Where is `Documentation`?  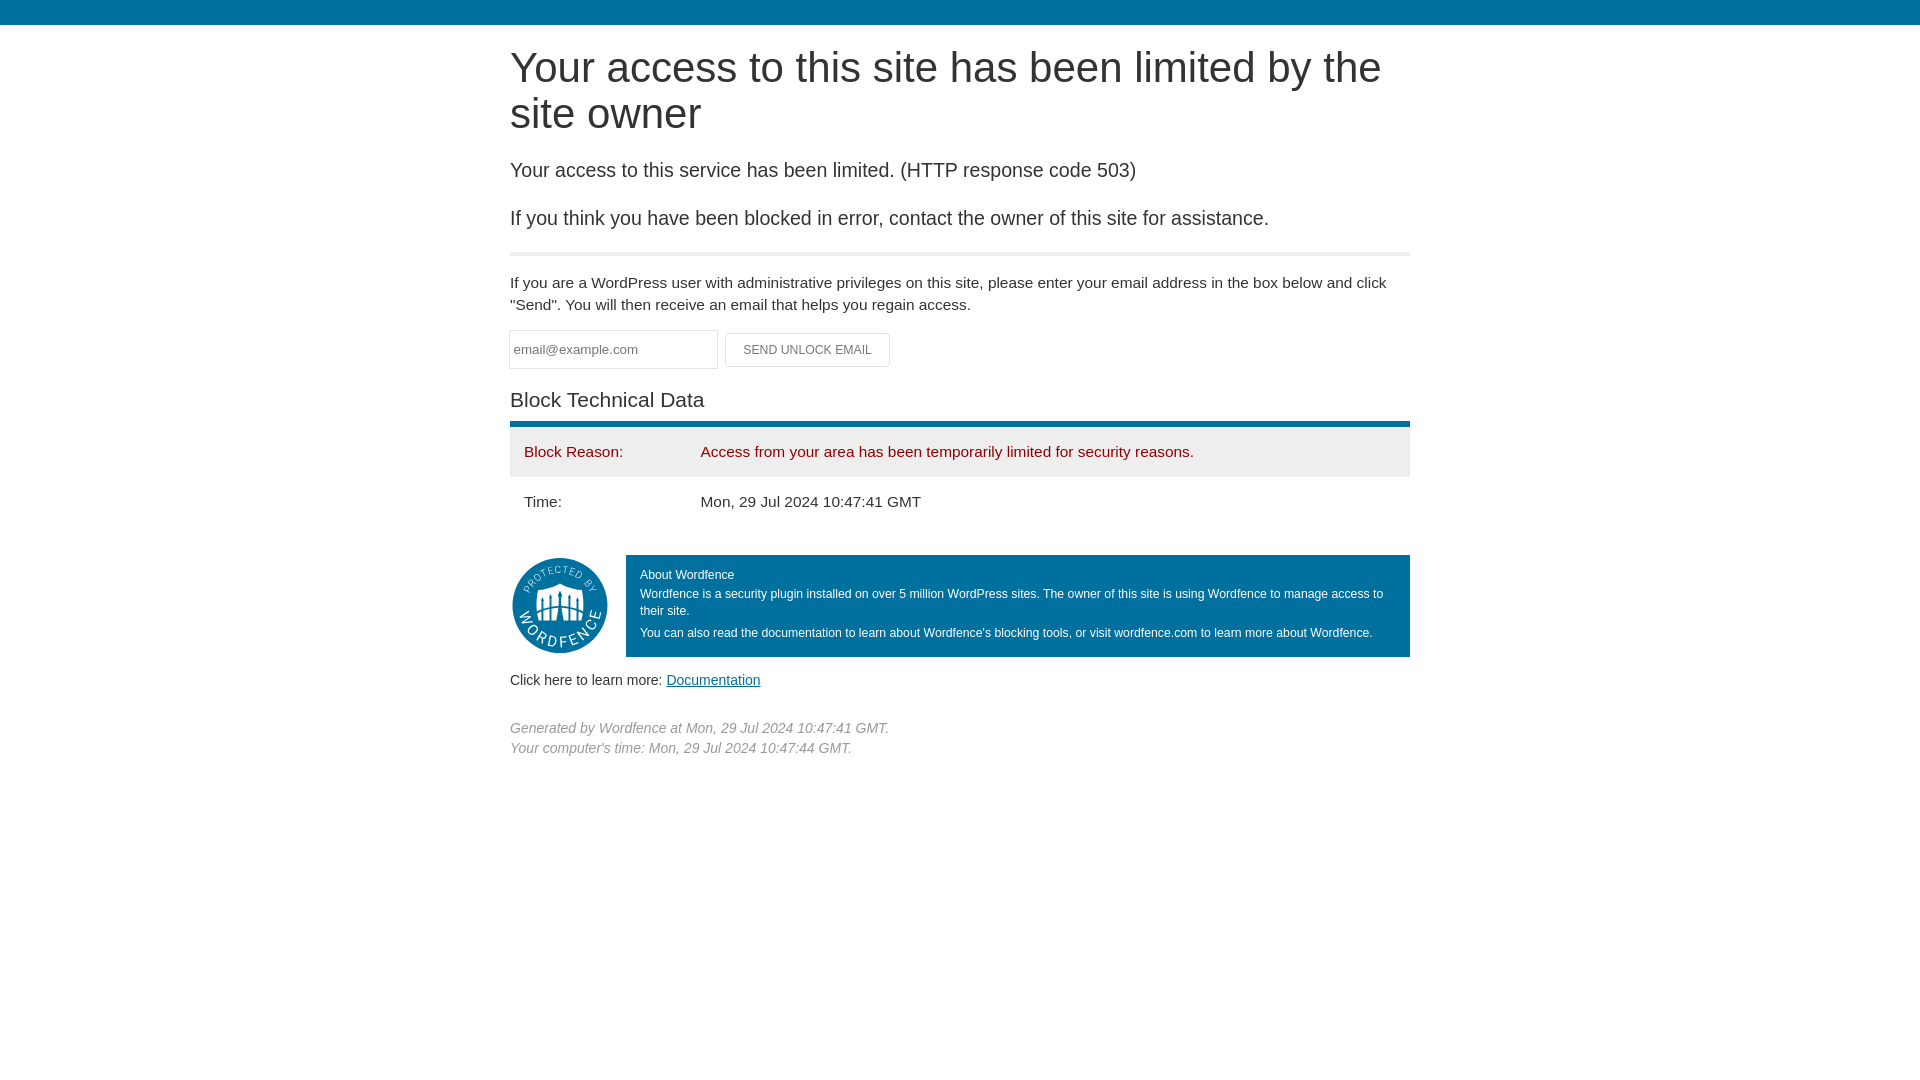
Documentation is located at coordinates (713, 679).